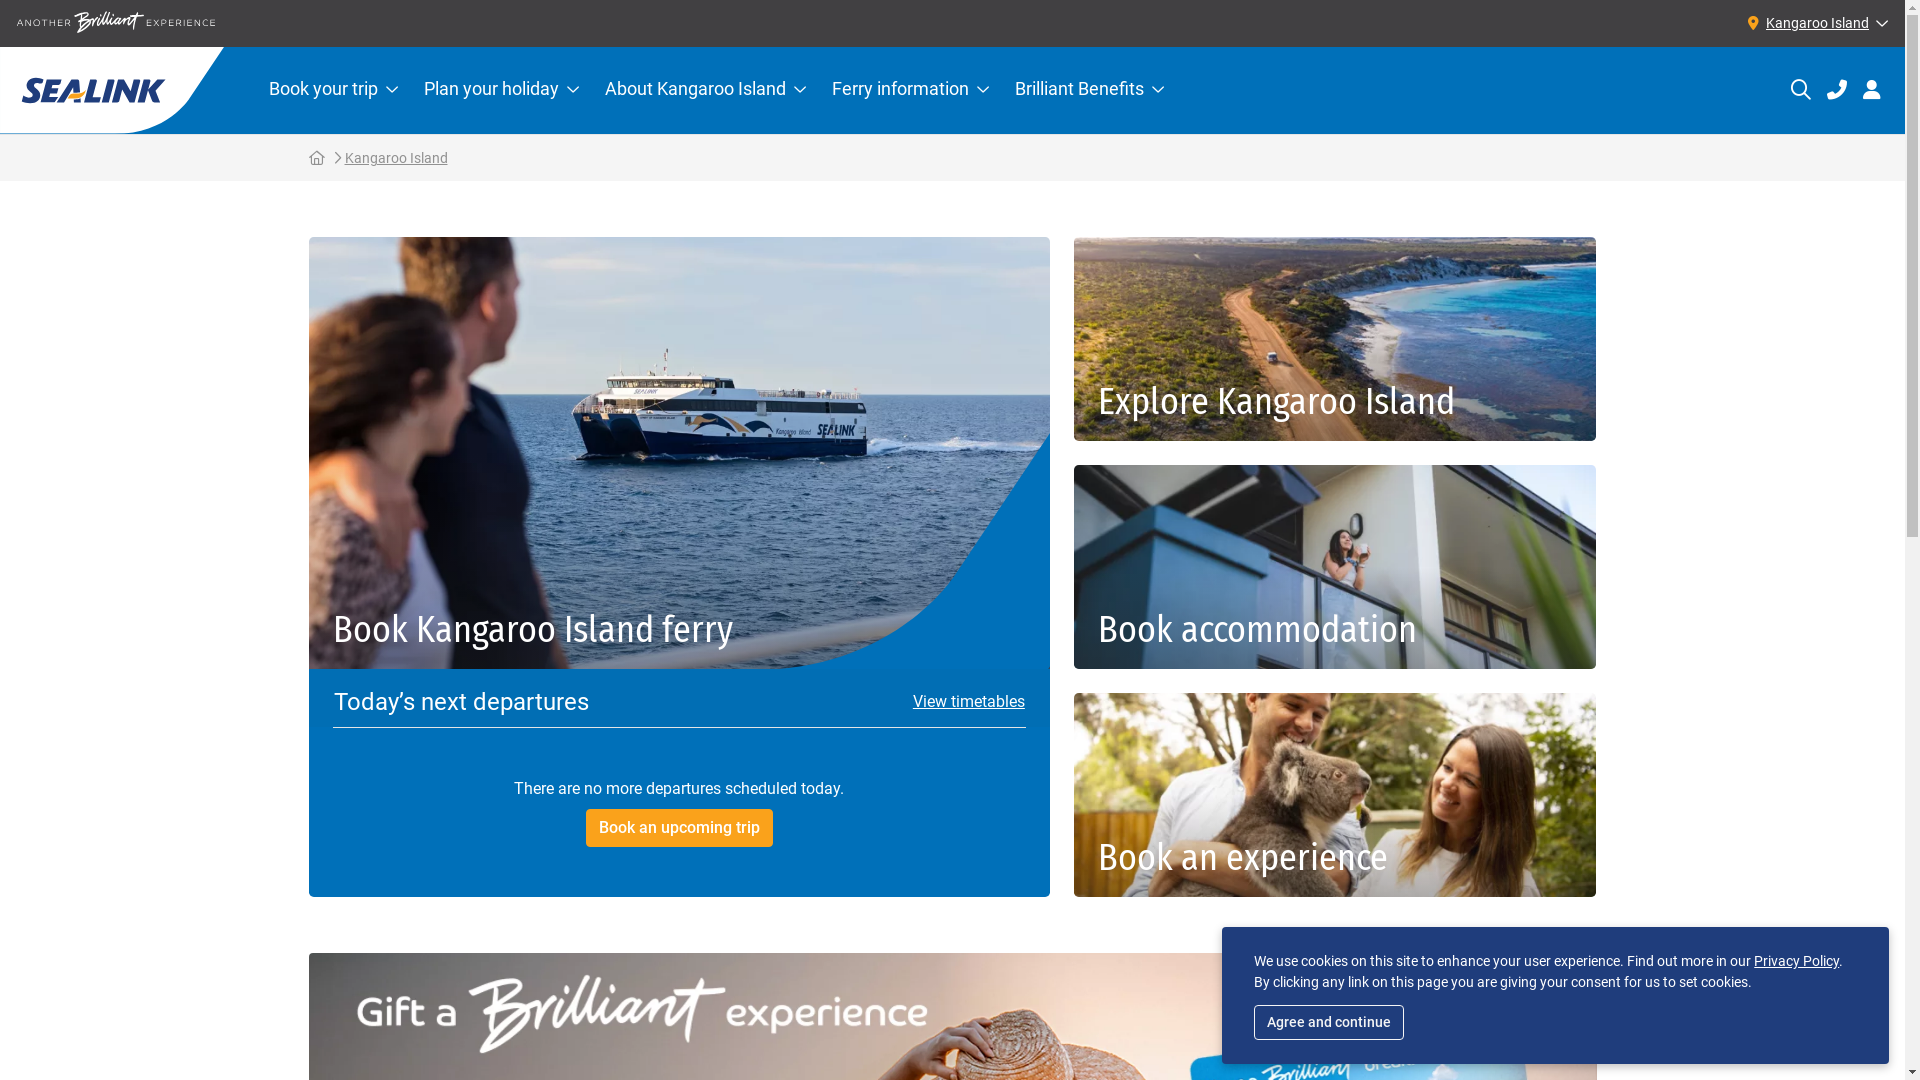  Describe the element at coordinates (396, 158) in the screenshot. I see `Kangaroo Island` at that location.